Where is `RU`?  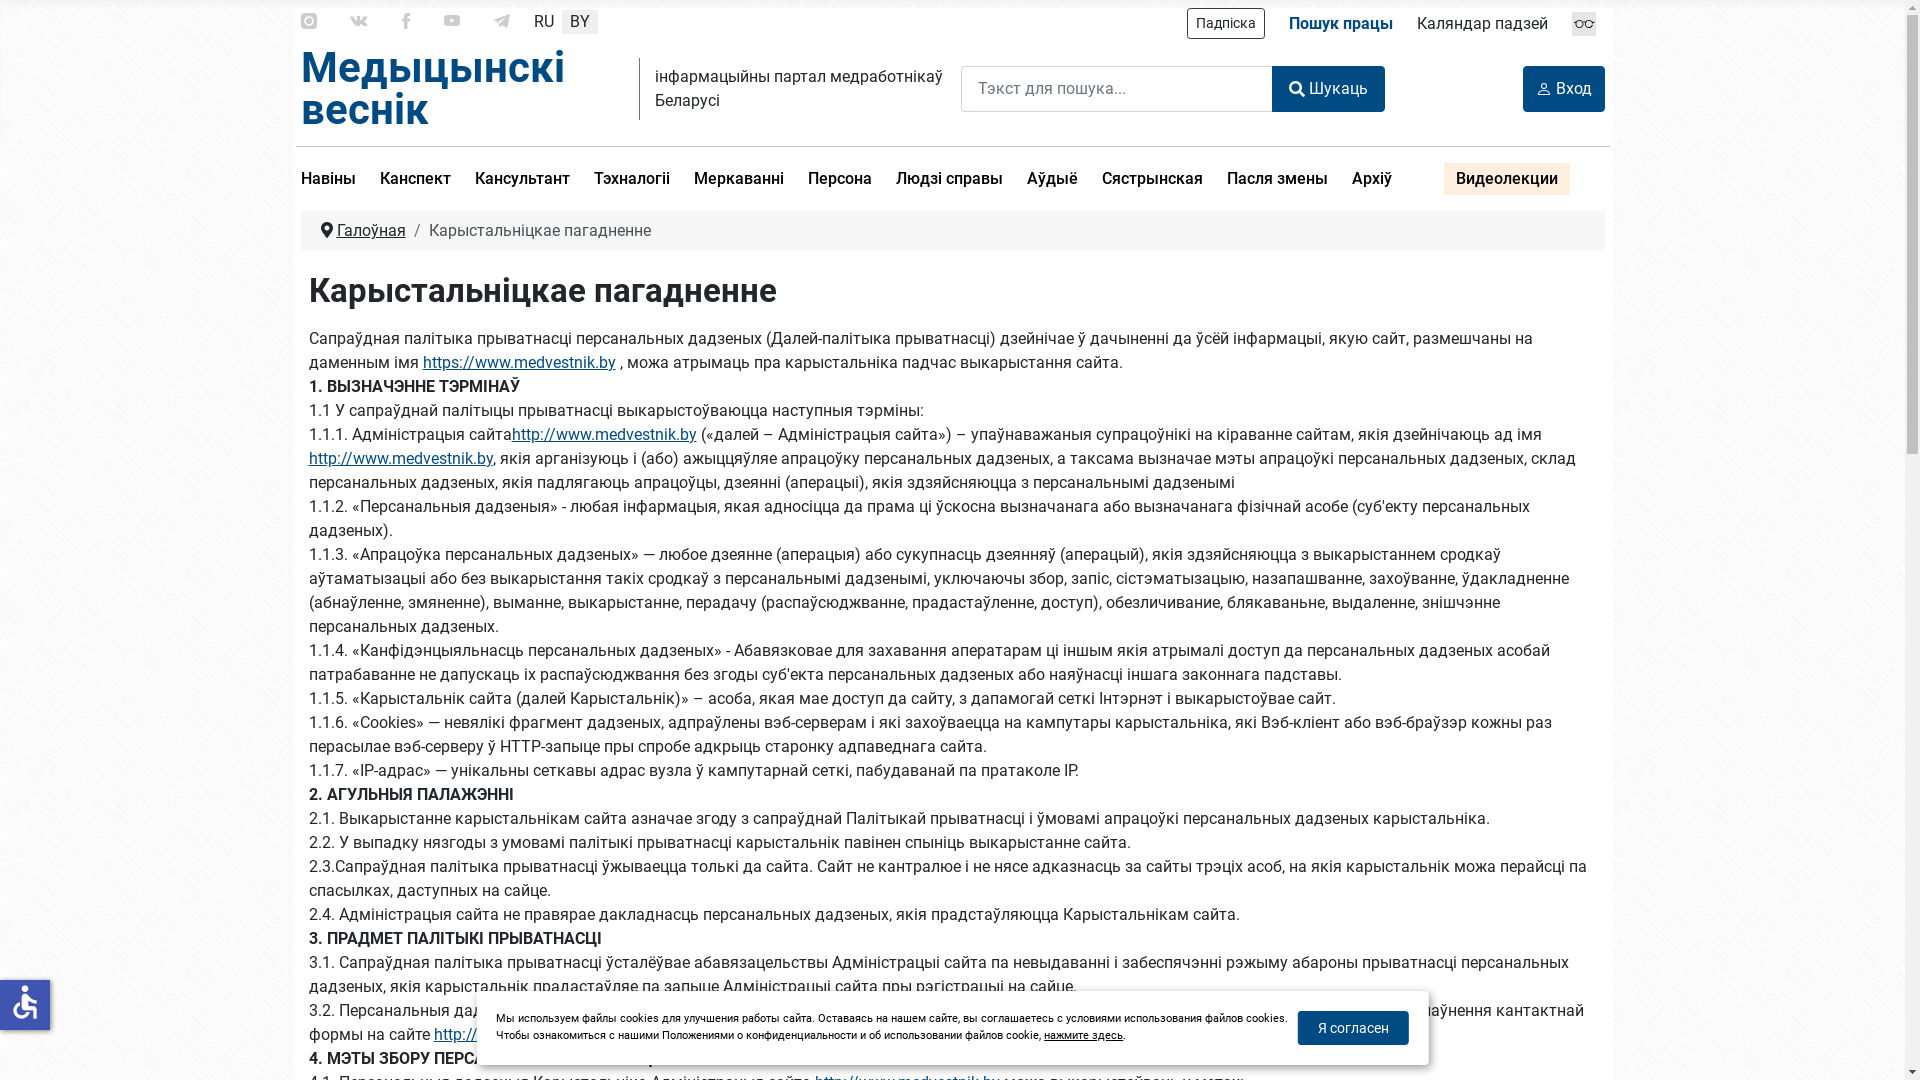
RU is located at coordinates (544, 21).